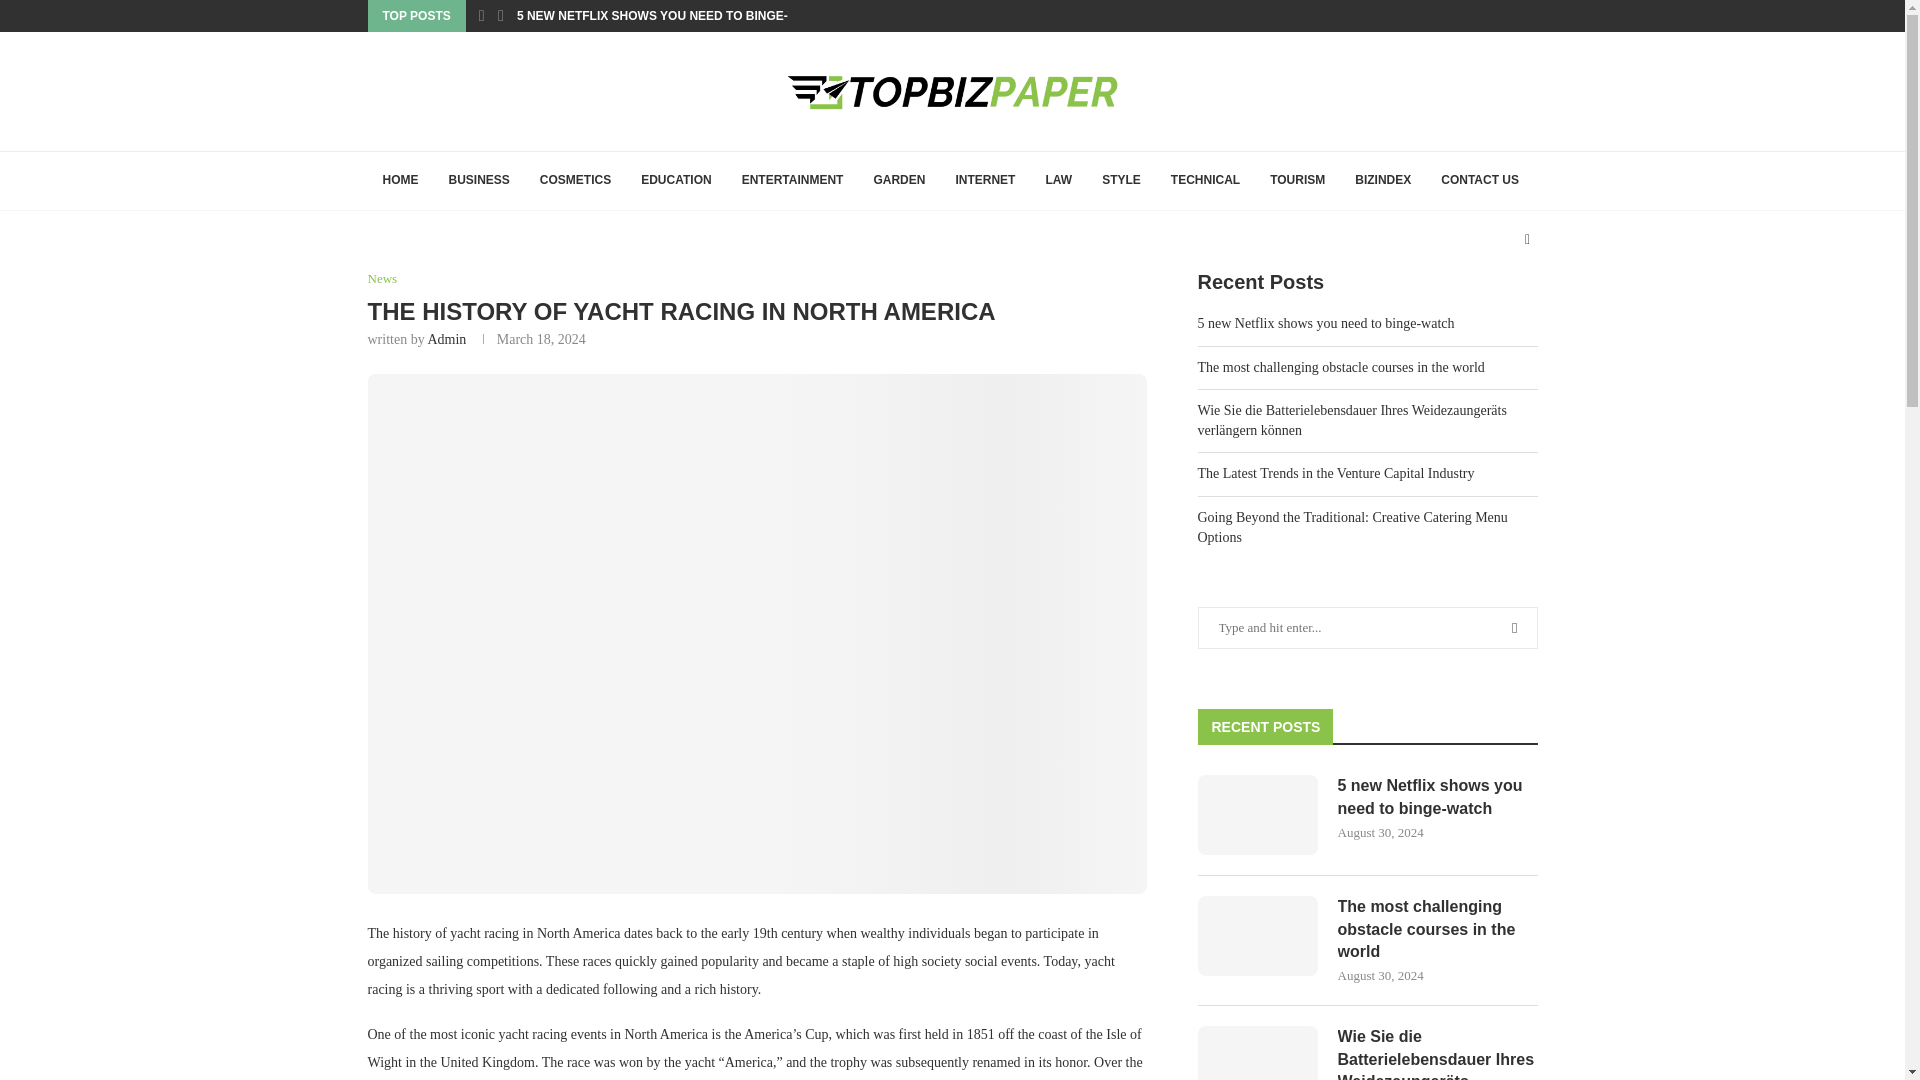  What do you see at coordinates (400, 180) in the screenshot?
I see `HOME` at bounding box center [400, 180].